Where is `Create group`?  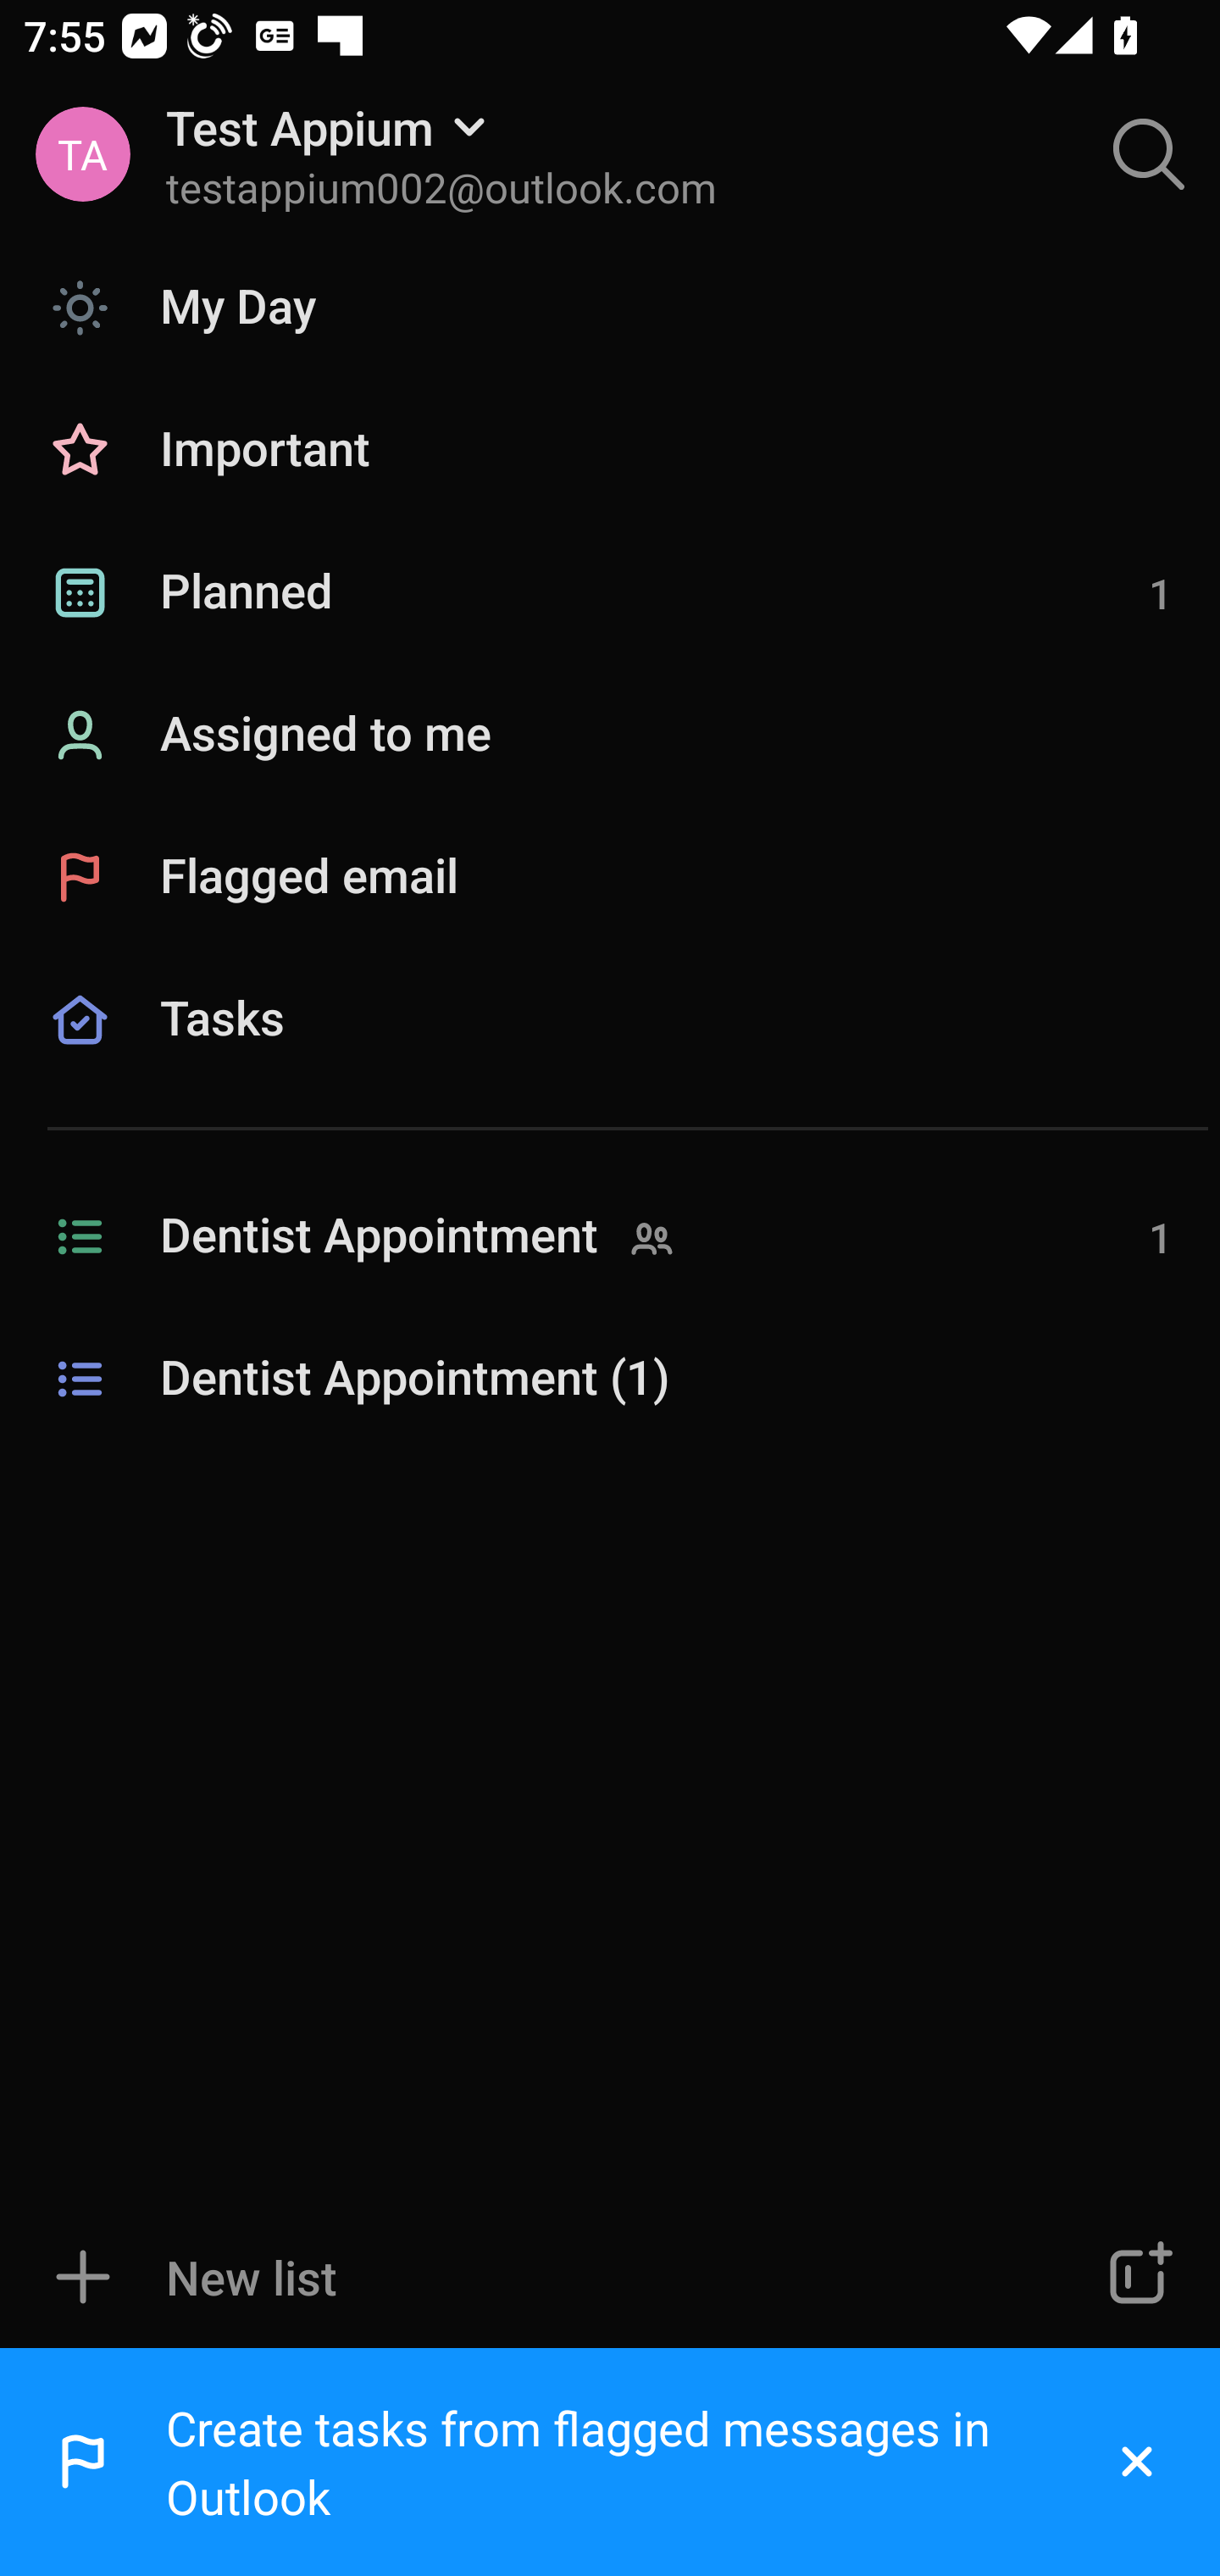
Create group is located at coordinates (1137, 2277).